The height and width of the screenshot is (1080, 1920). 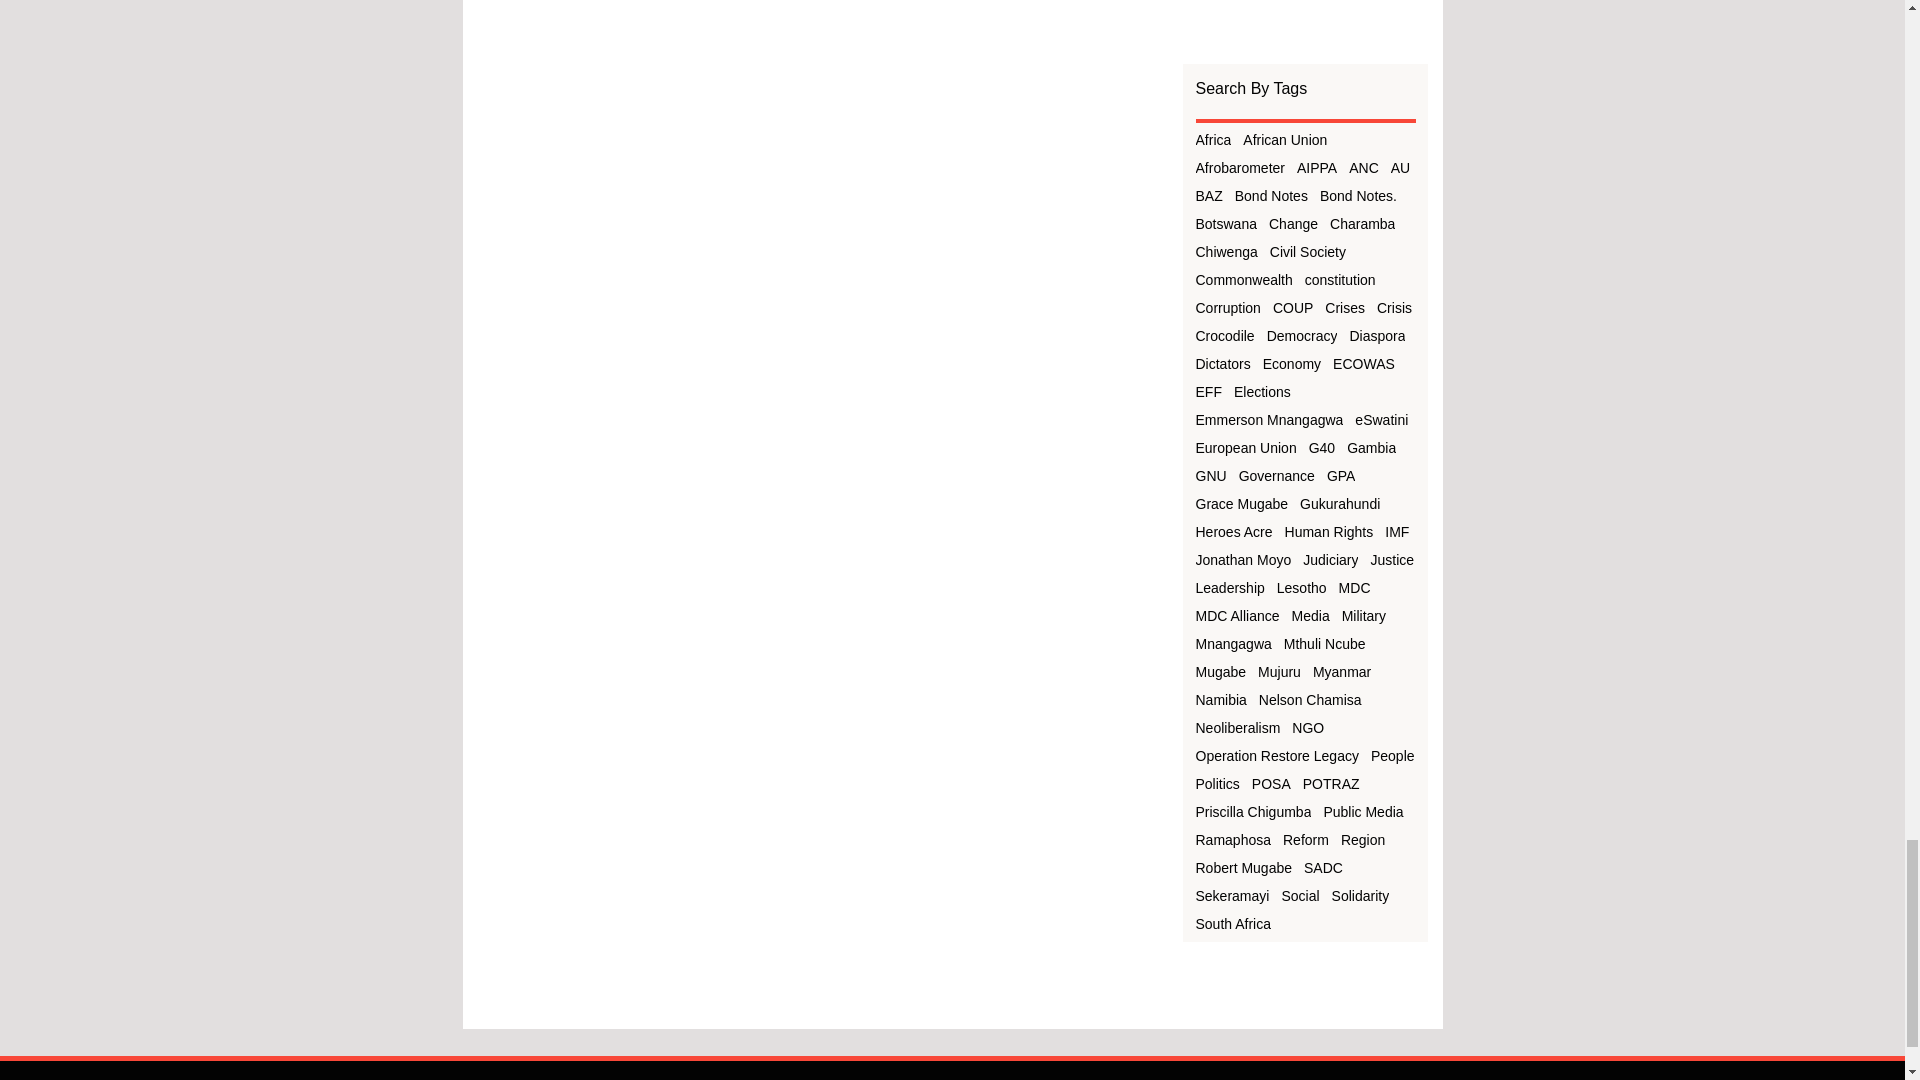 I want to click on Economy, so click(x=1292, y=364).